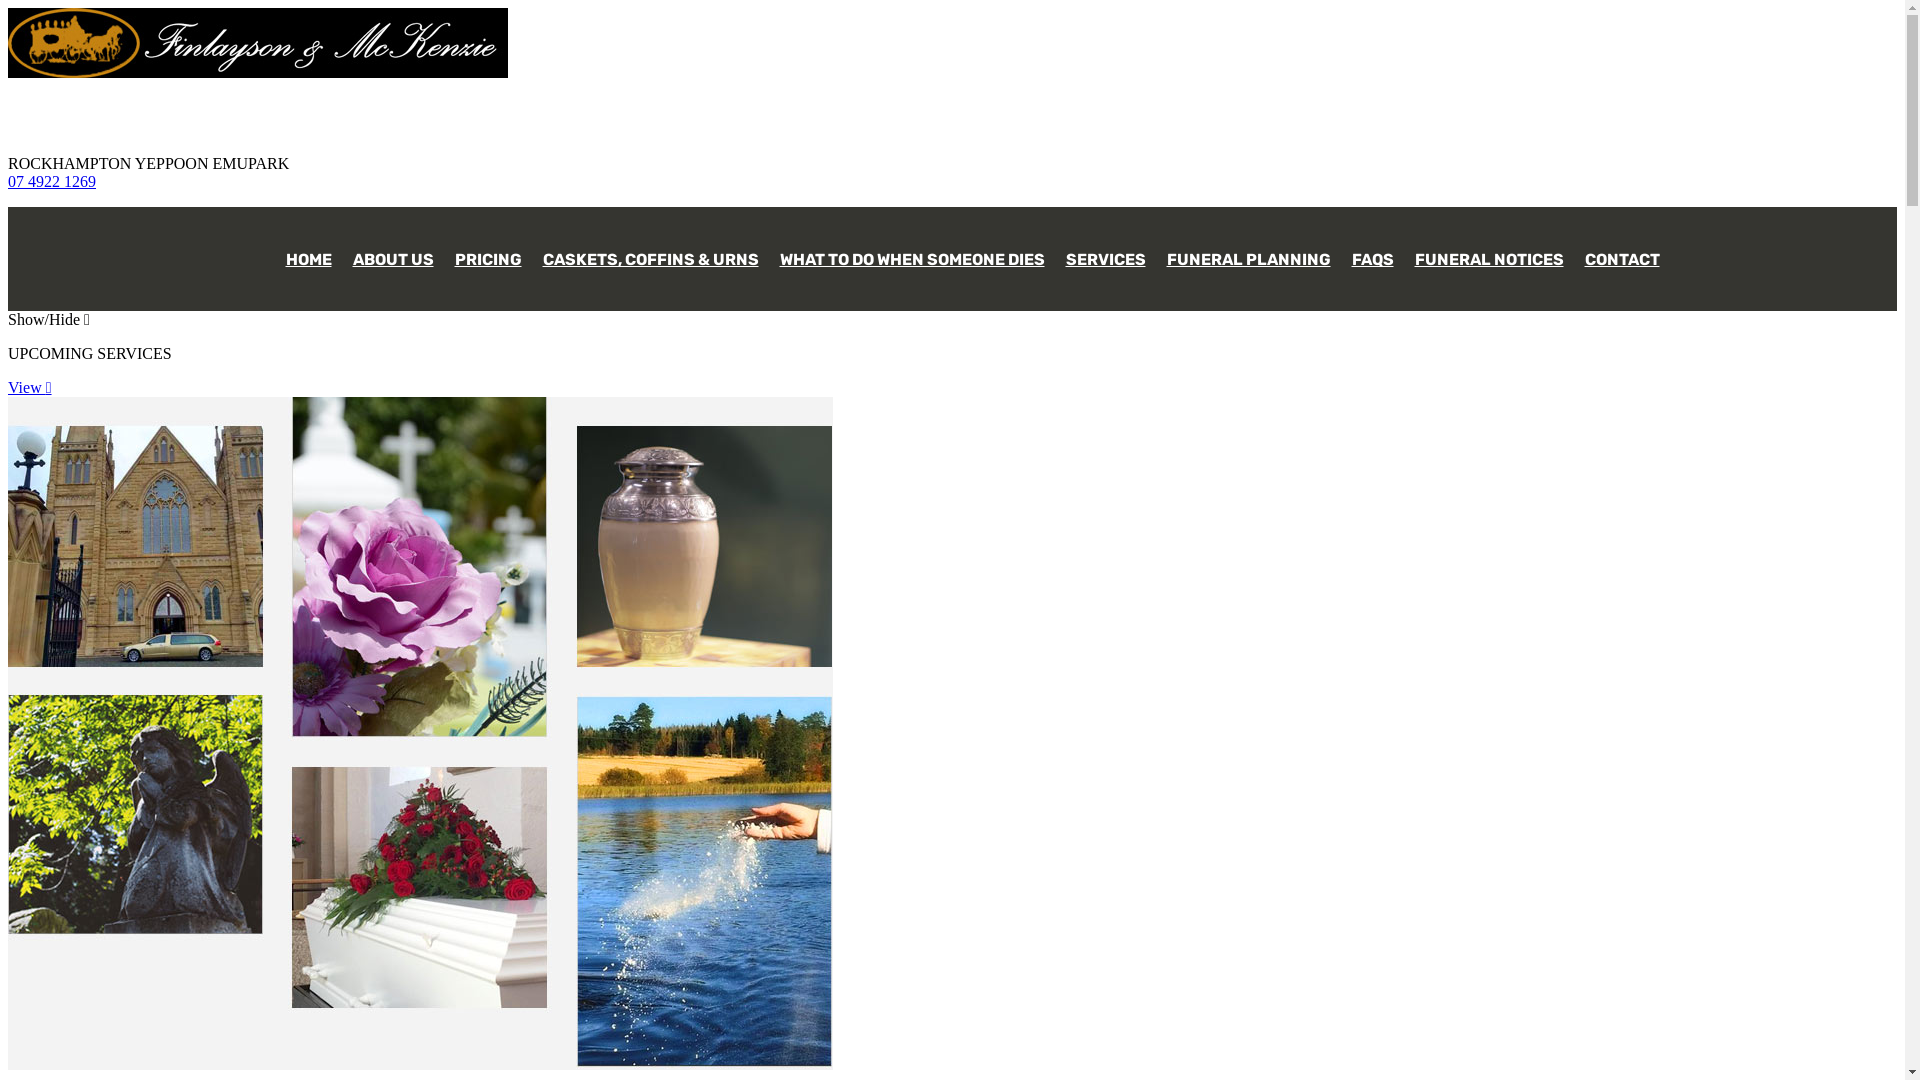 The height and width of the screenshot is (1080, 1920). I want to click on ROCKHAMPTON FUNERAL NOTICES, so click(973, 355).